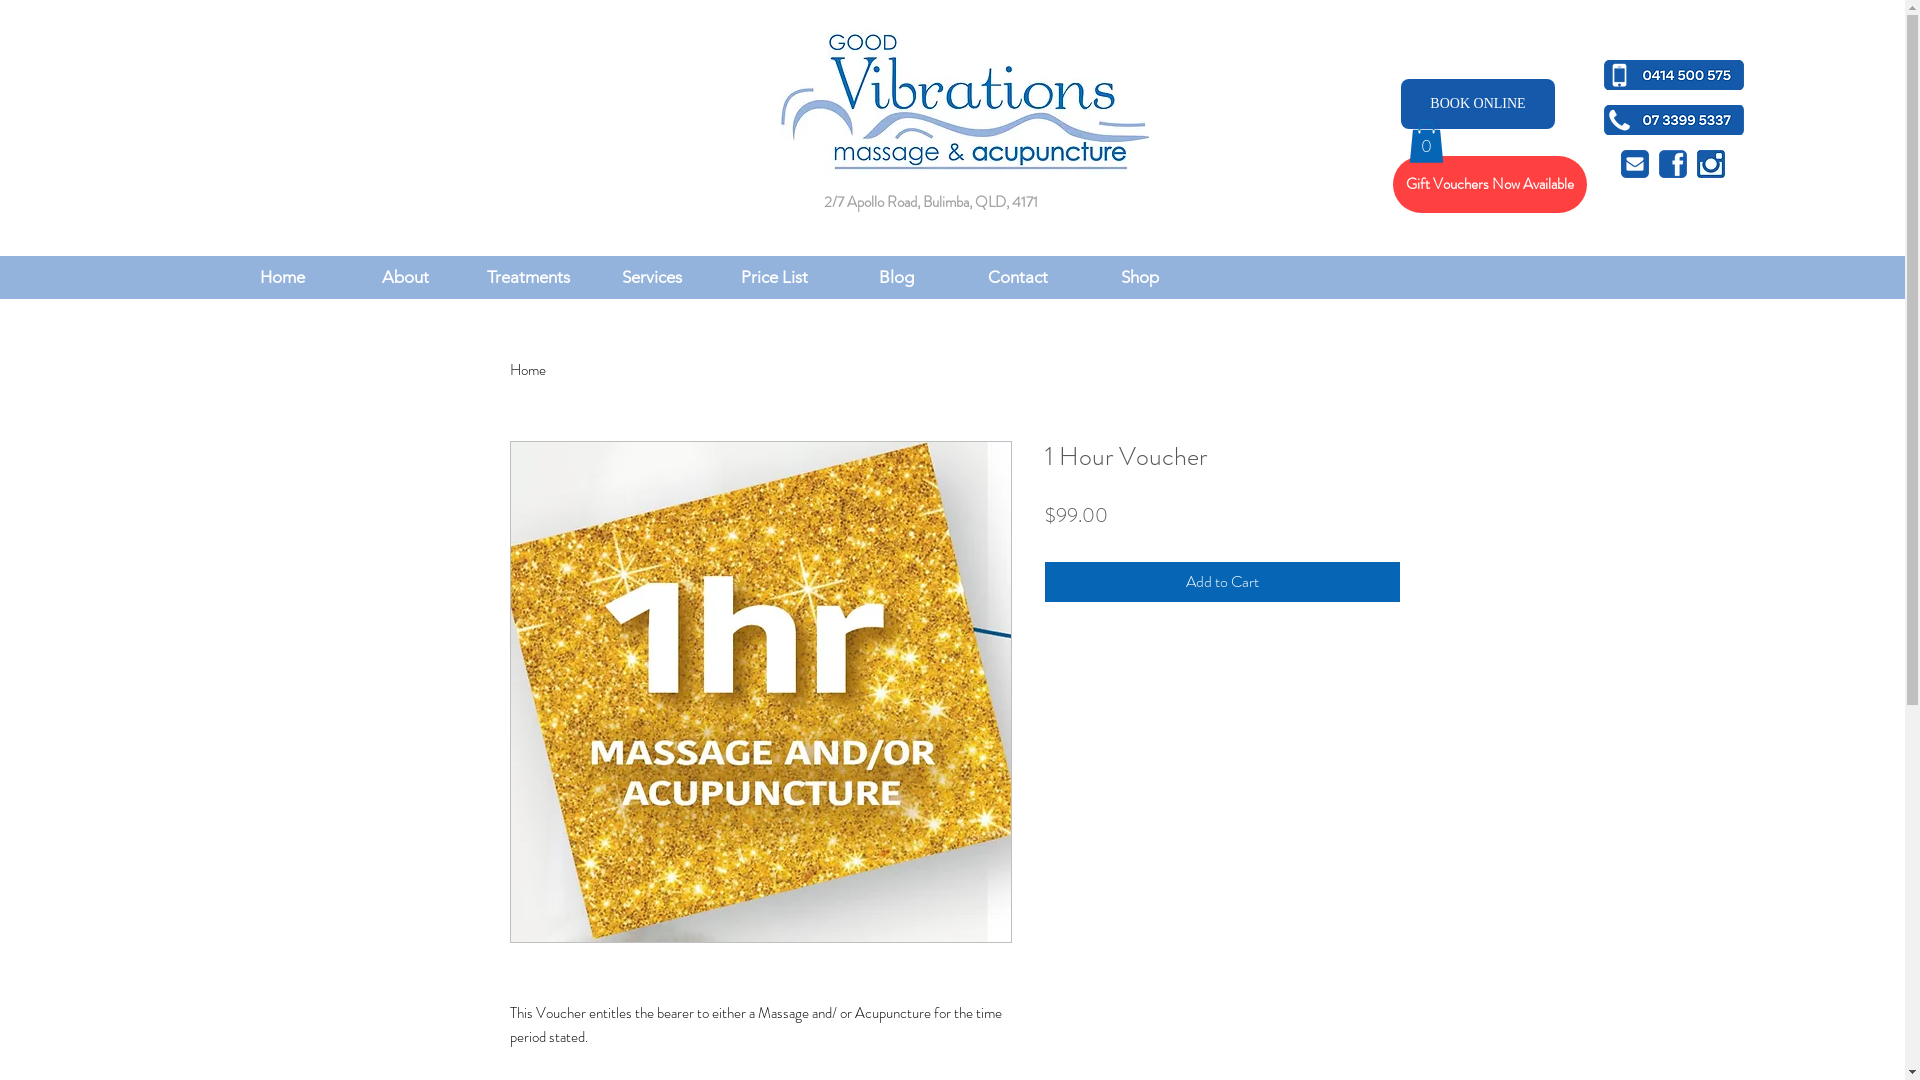  What do you see at coordinates (1140, 277) in the screenshot?
I see `Shop` at bounding box center [1140, 277].